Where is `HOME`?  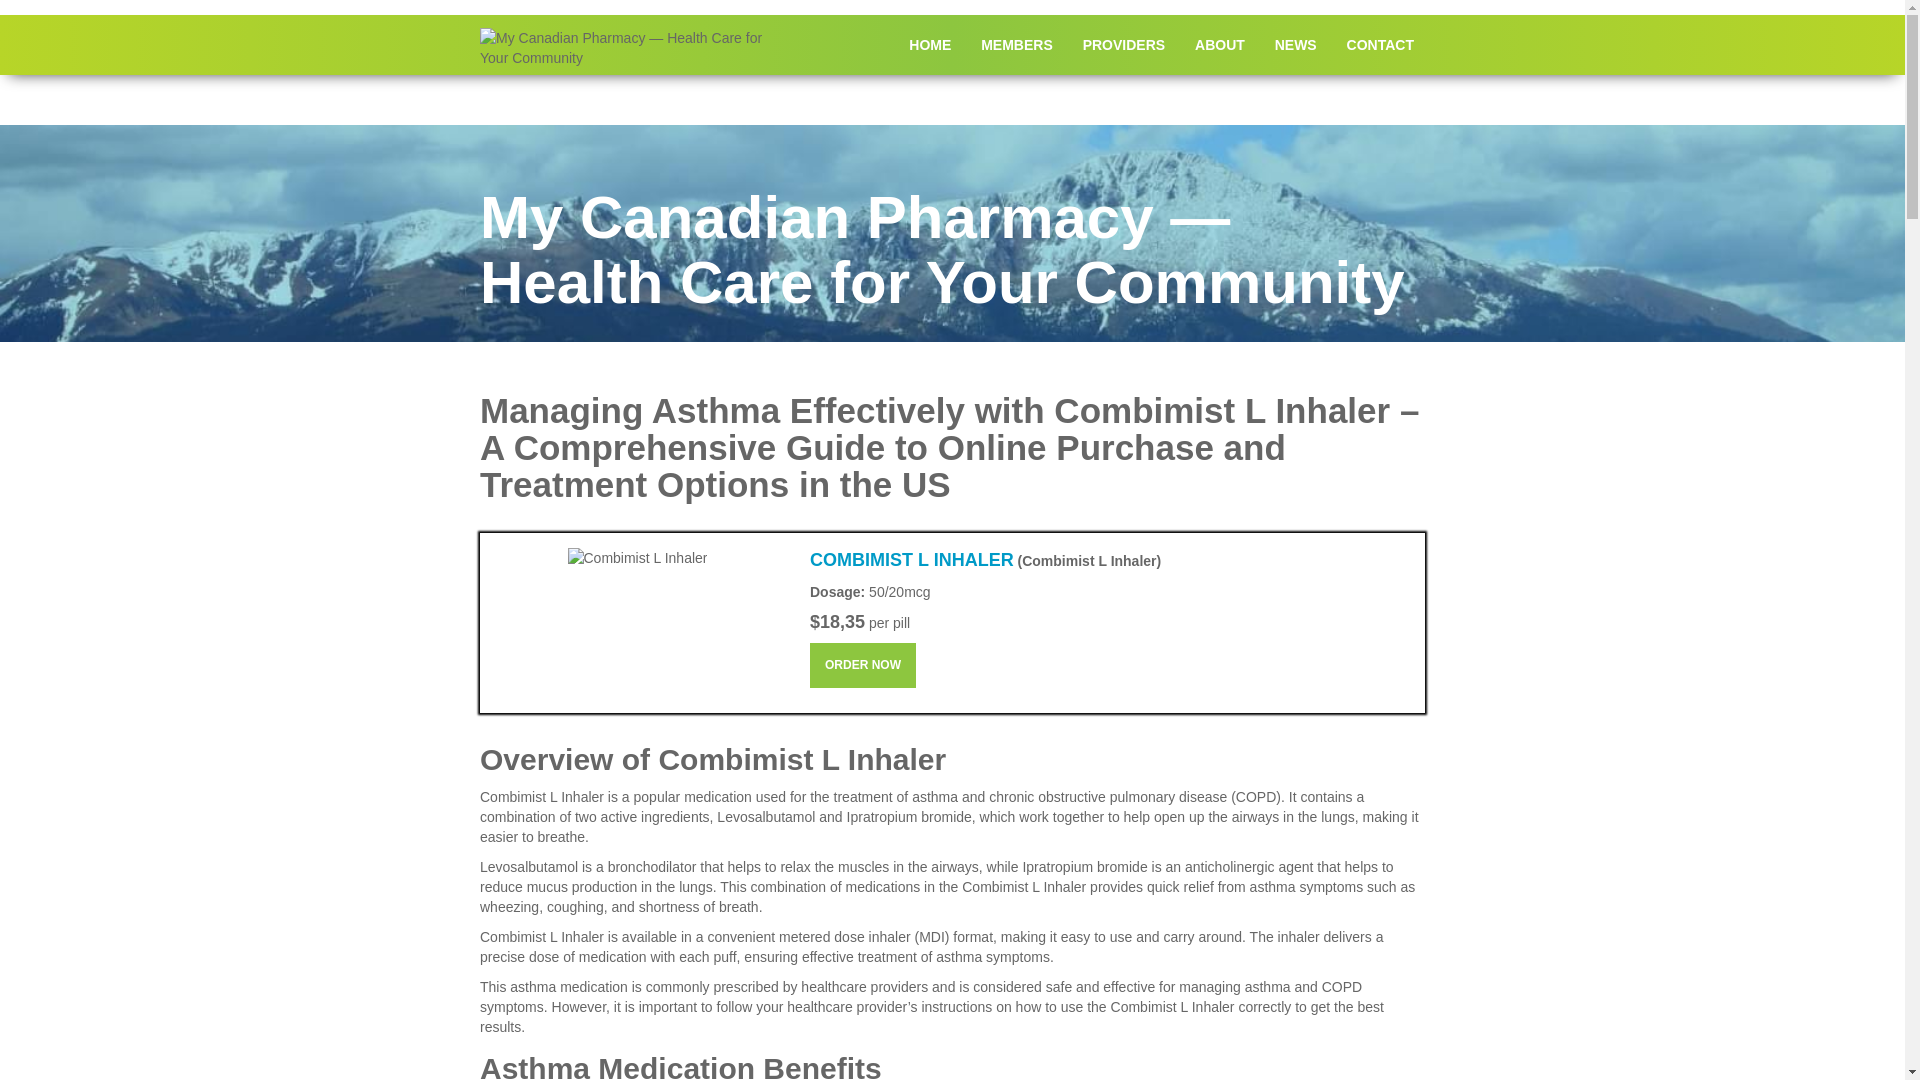
HOME is located at coordinates (930, 44).